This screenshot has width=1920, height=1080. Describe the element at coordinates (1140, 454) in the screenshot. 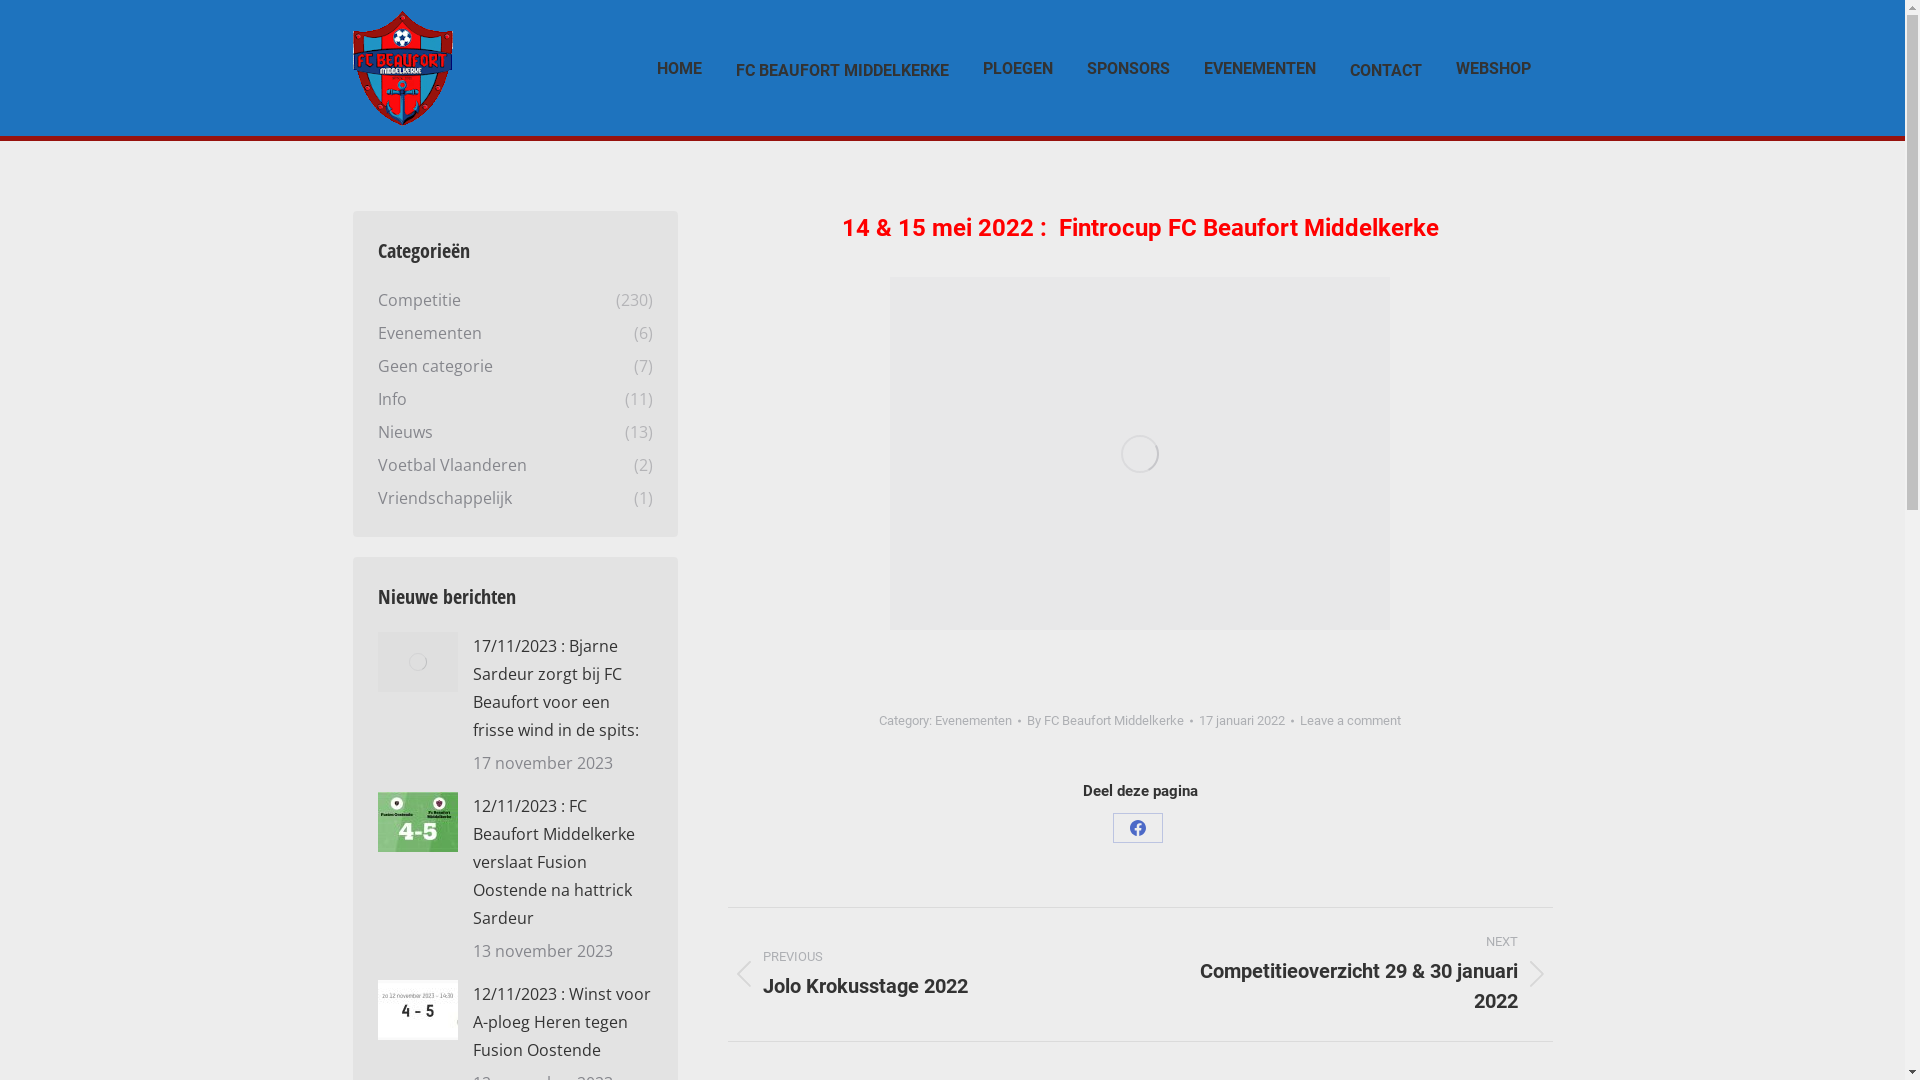

I see `Uitnodiging jeugdtornooi` at that location.